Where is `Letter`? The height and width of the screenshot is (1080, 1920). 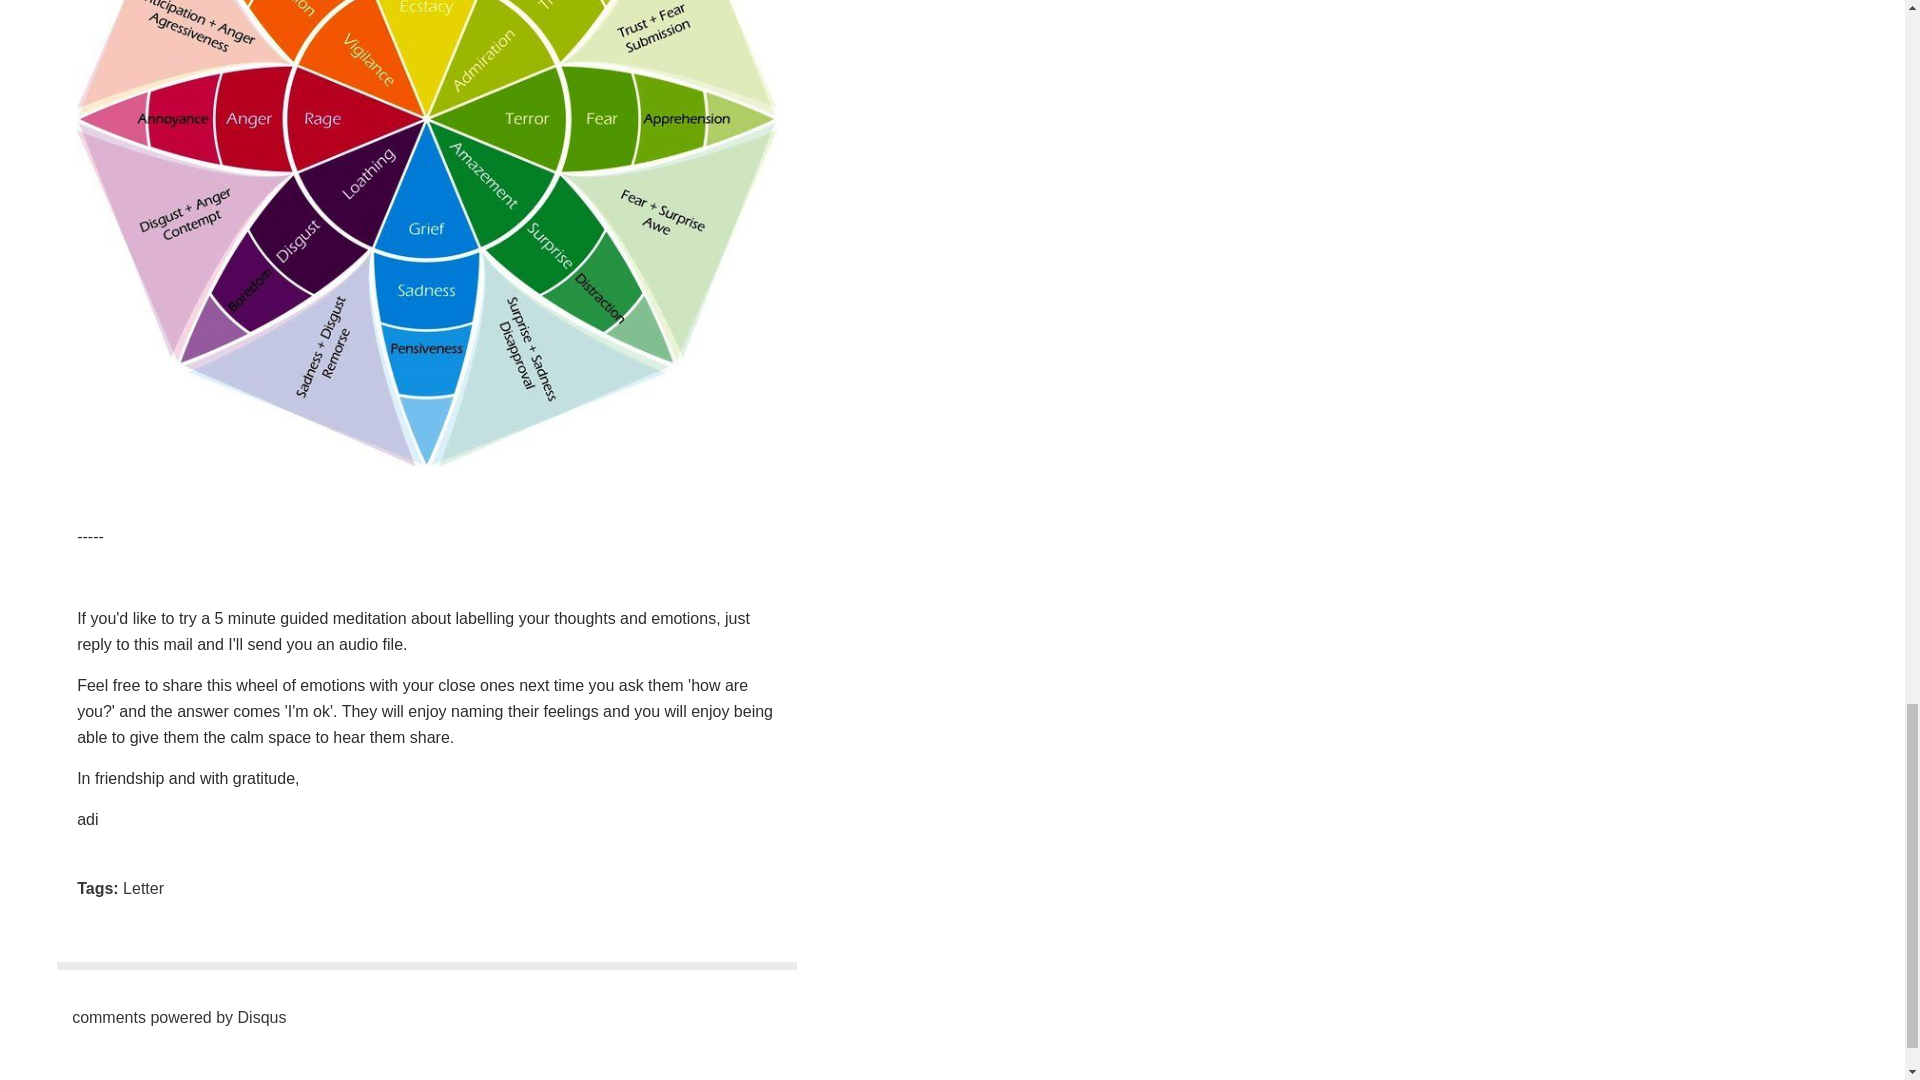 Letter is located at coordinates (142, 888).